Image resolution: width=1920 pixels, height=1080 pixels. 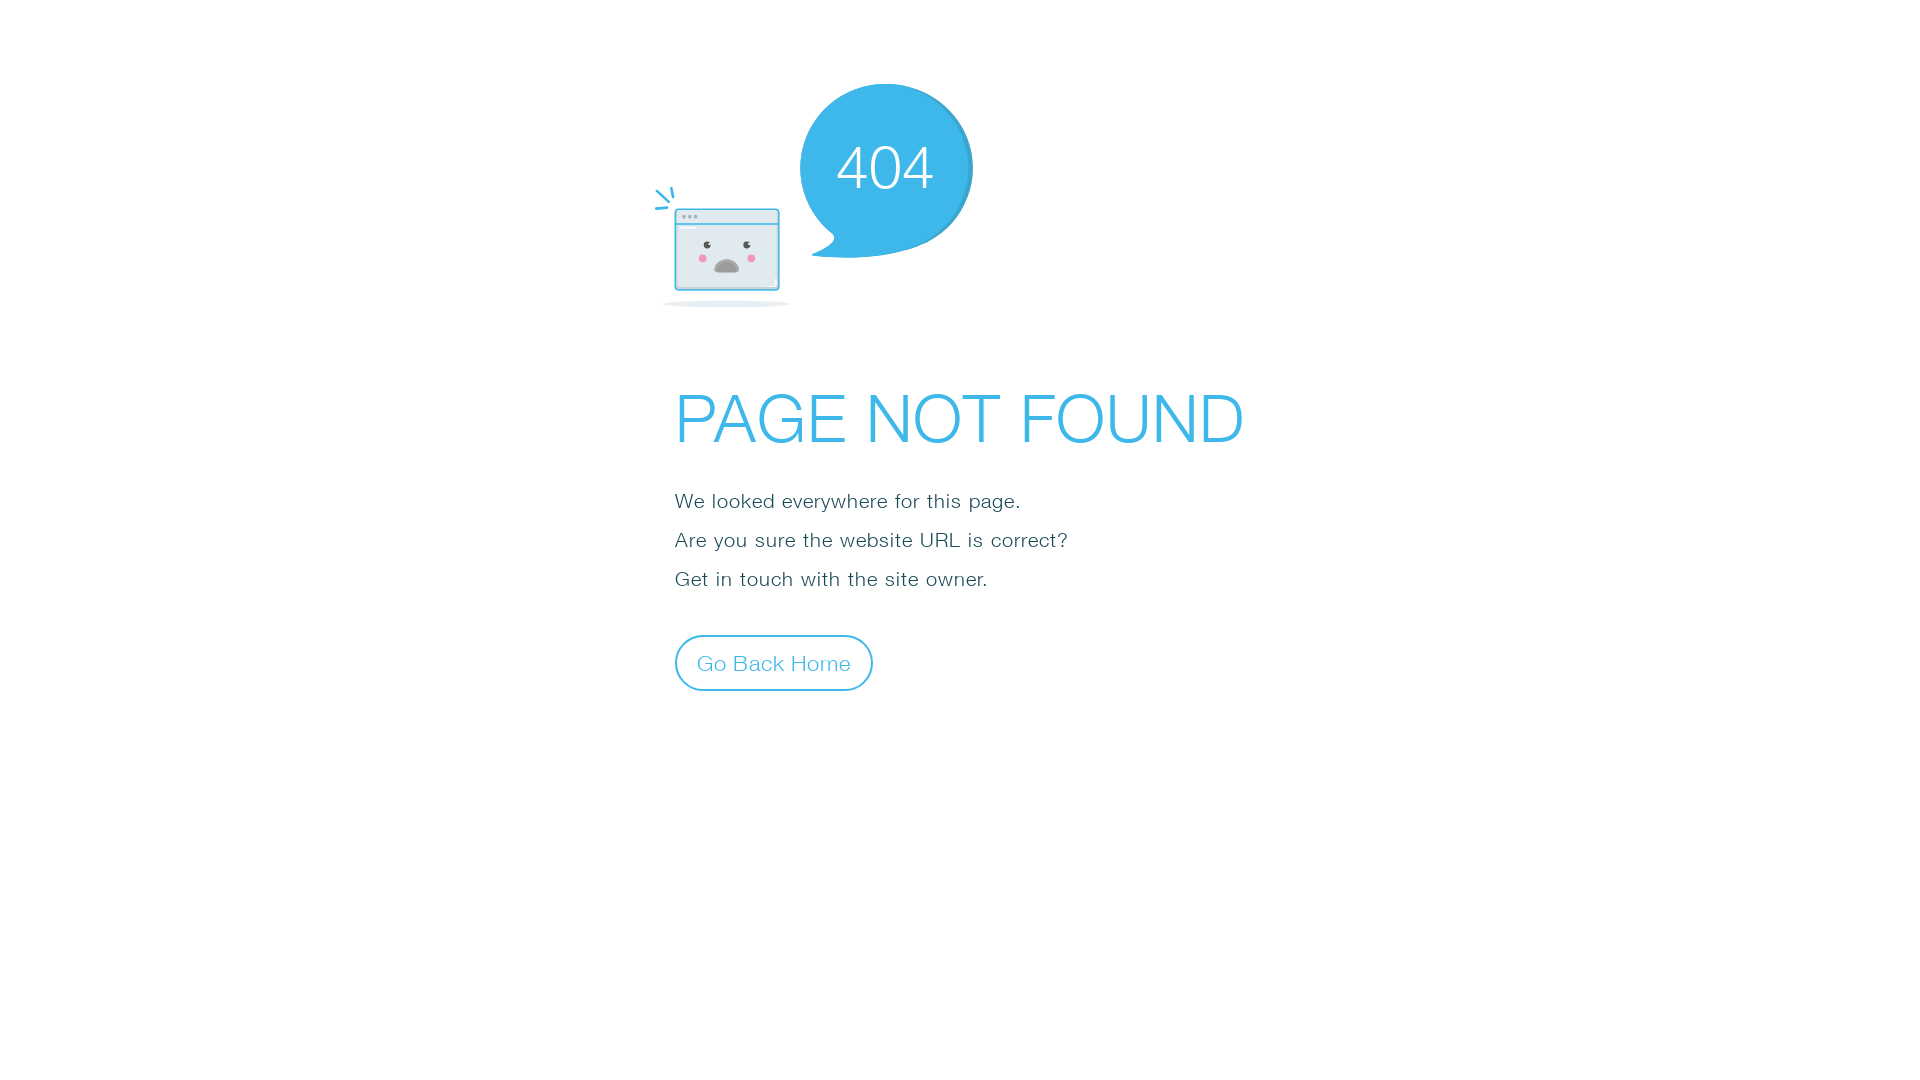 I want to click on Go Back Home, so click(x=774, y=662).